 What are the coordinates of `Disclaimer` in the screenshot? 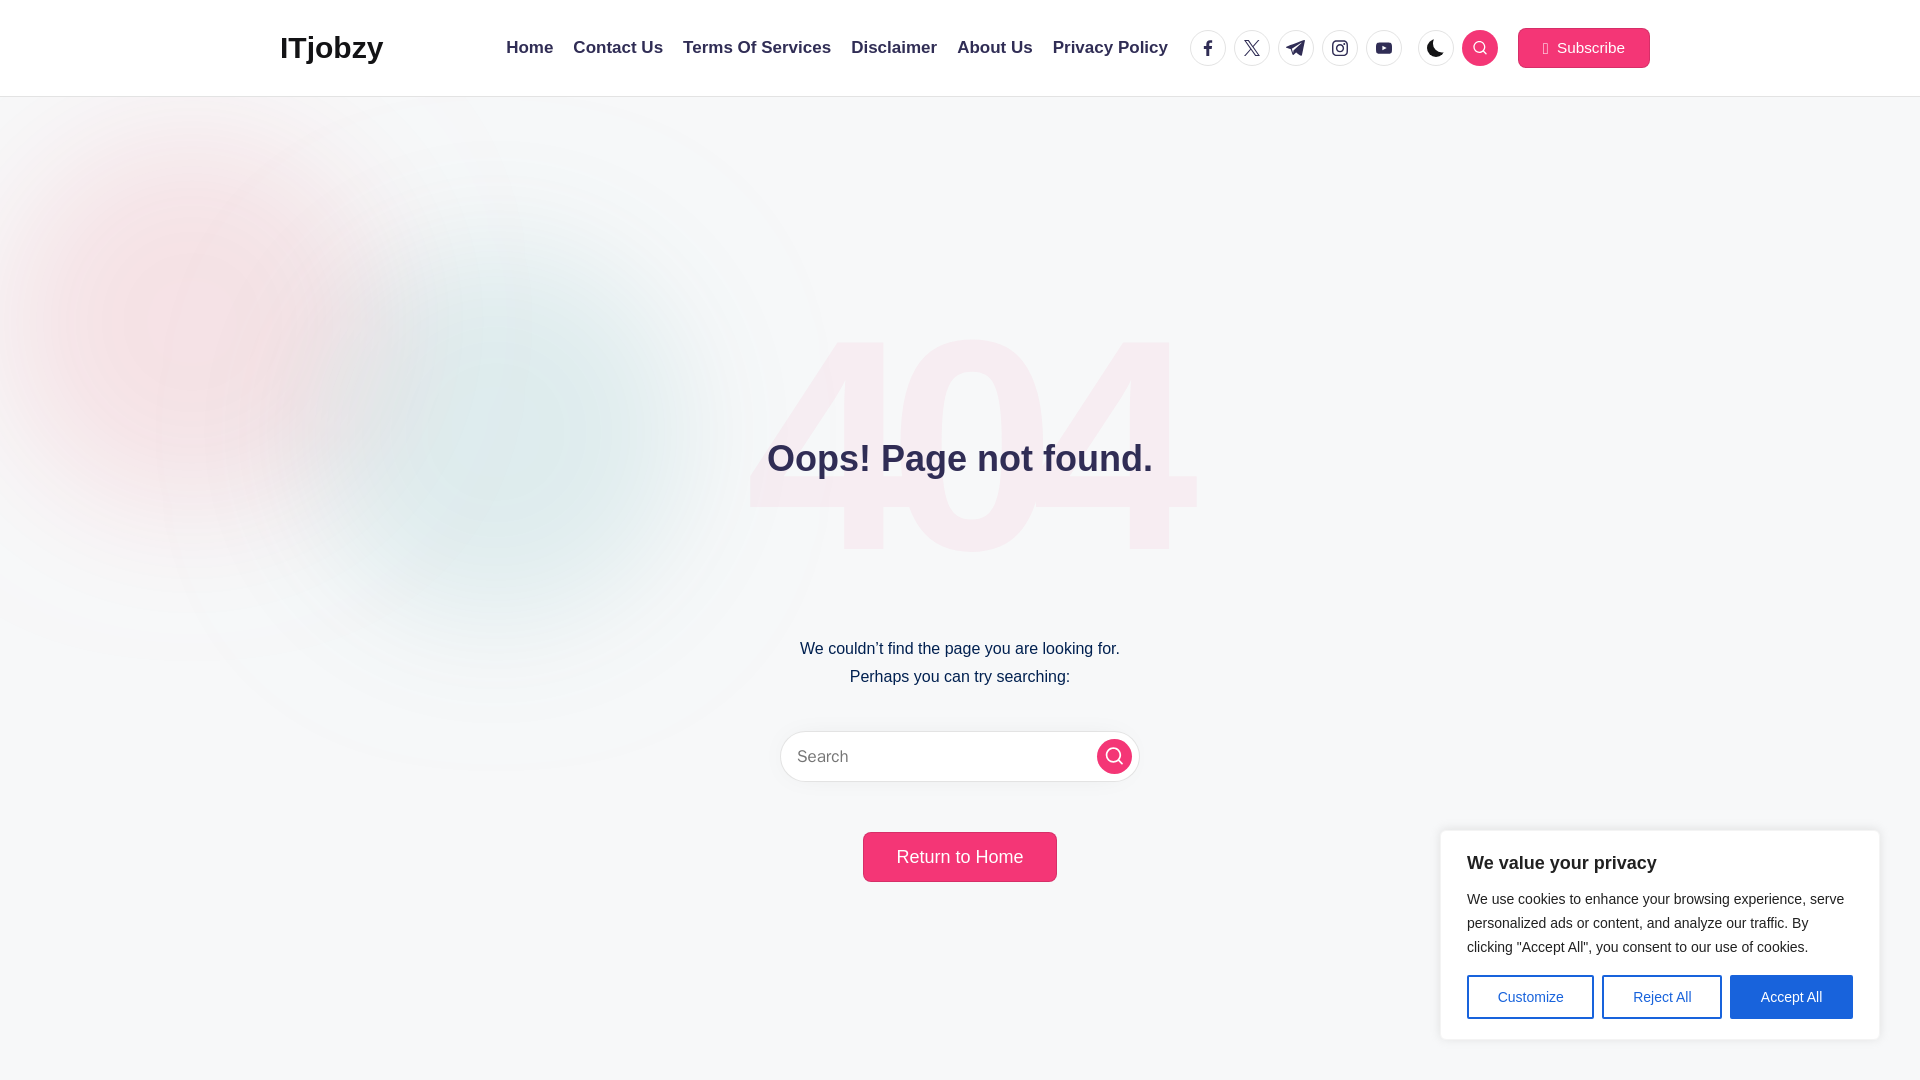 It's located at (893, 48).